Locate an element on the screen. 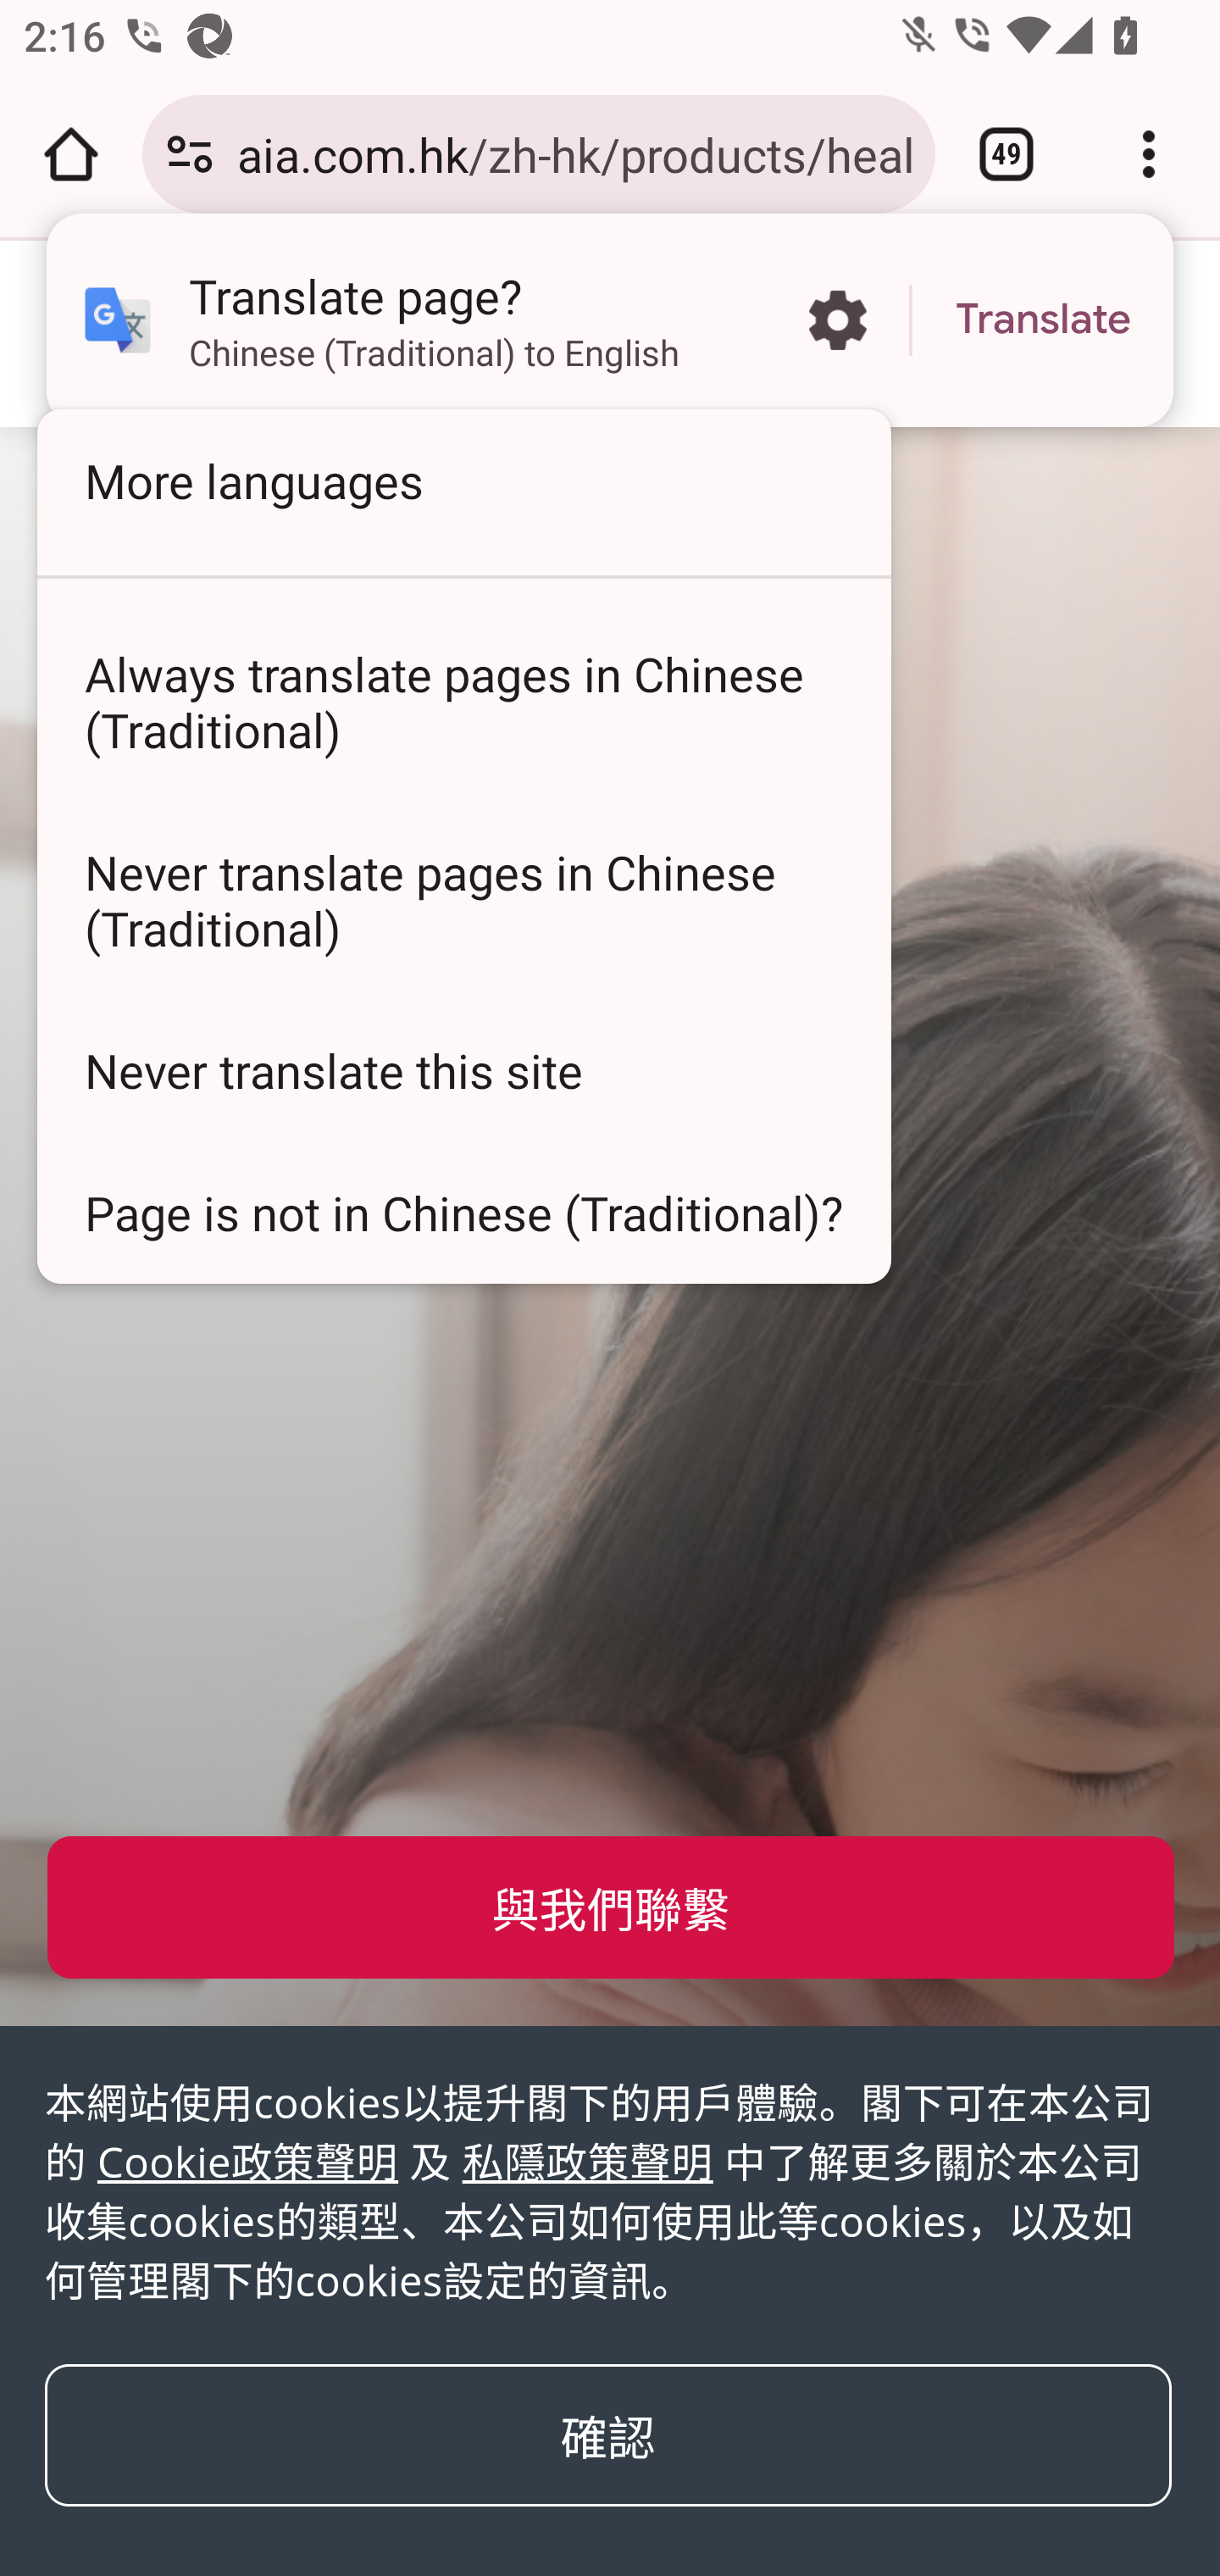 This screenshot has width=1220, height=2576. Never translate this site is located at coordinates (464, 1069).